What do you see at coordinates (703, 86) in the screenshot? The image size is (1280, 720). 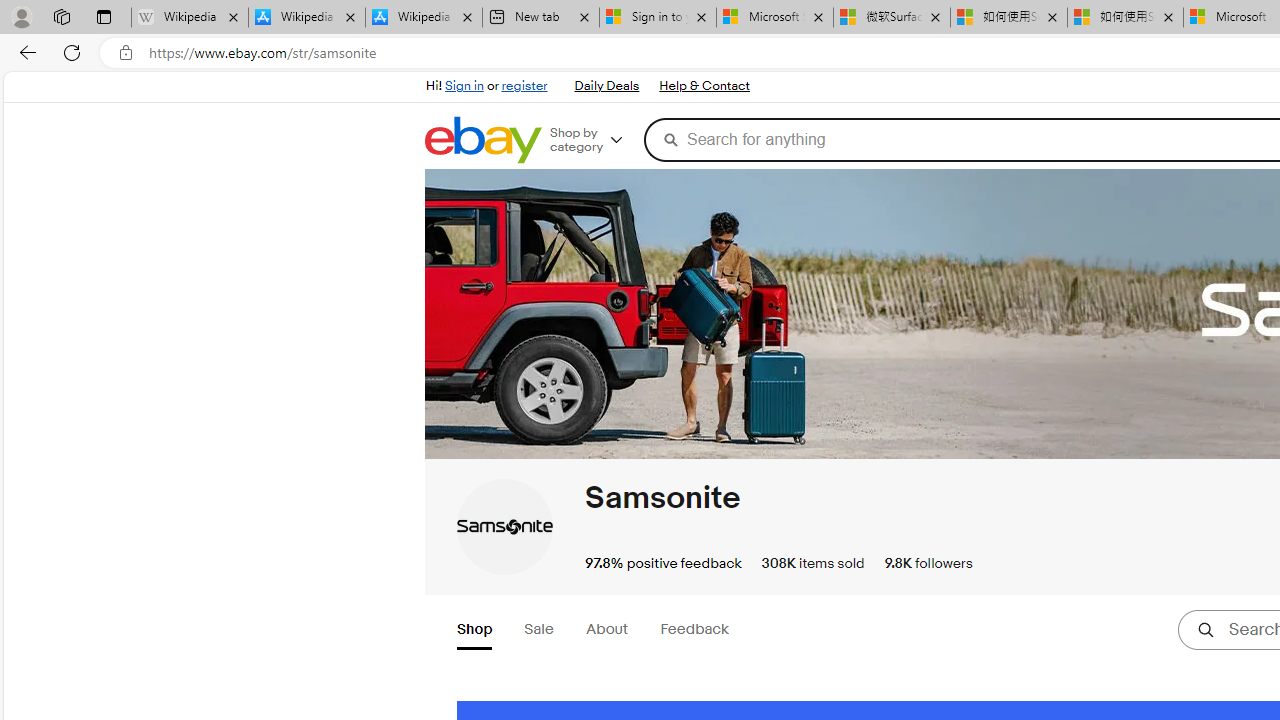 I see `Help & Contact` at bounding box center [703, 86].